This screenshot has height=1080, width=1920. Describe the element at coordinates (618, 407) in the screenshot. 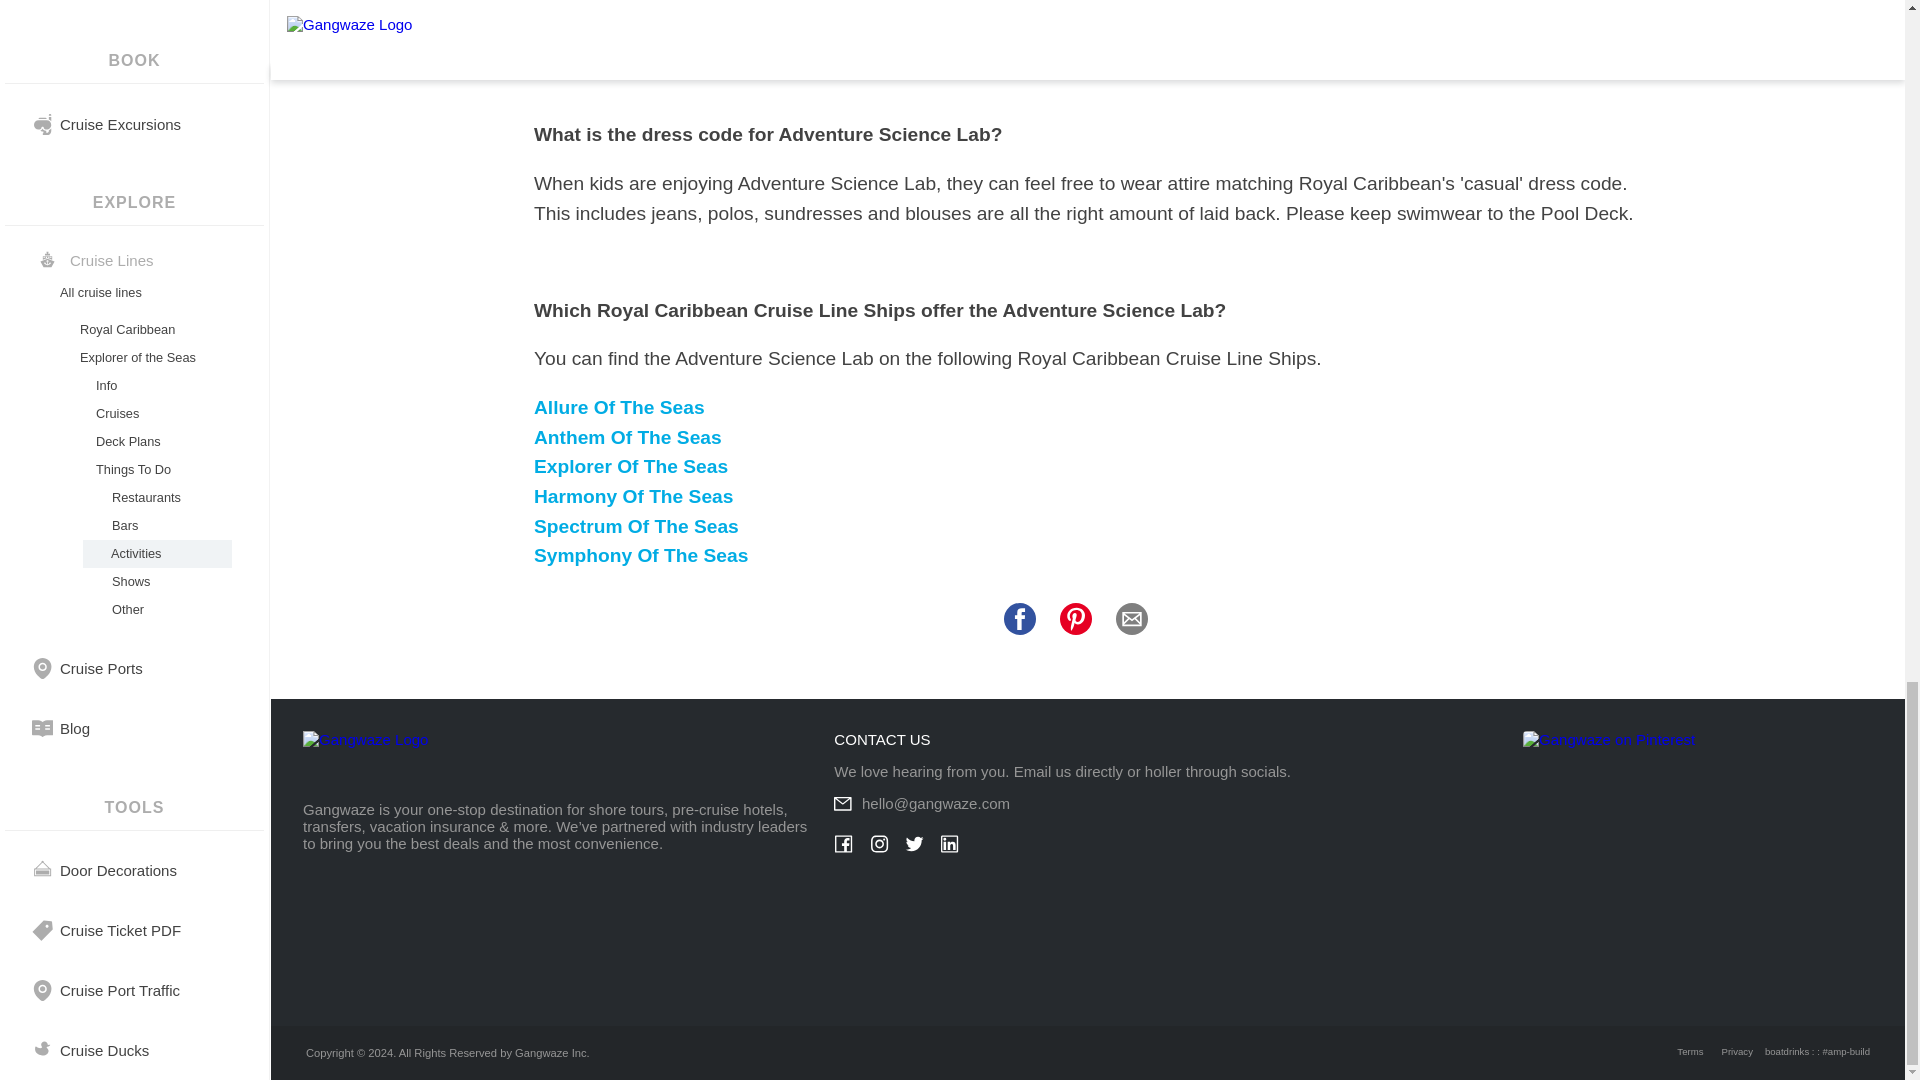

I see `Allure Of The Seas` at that location.